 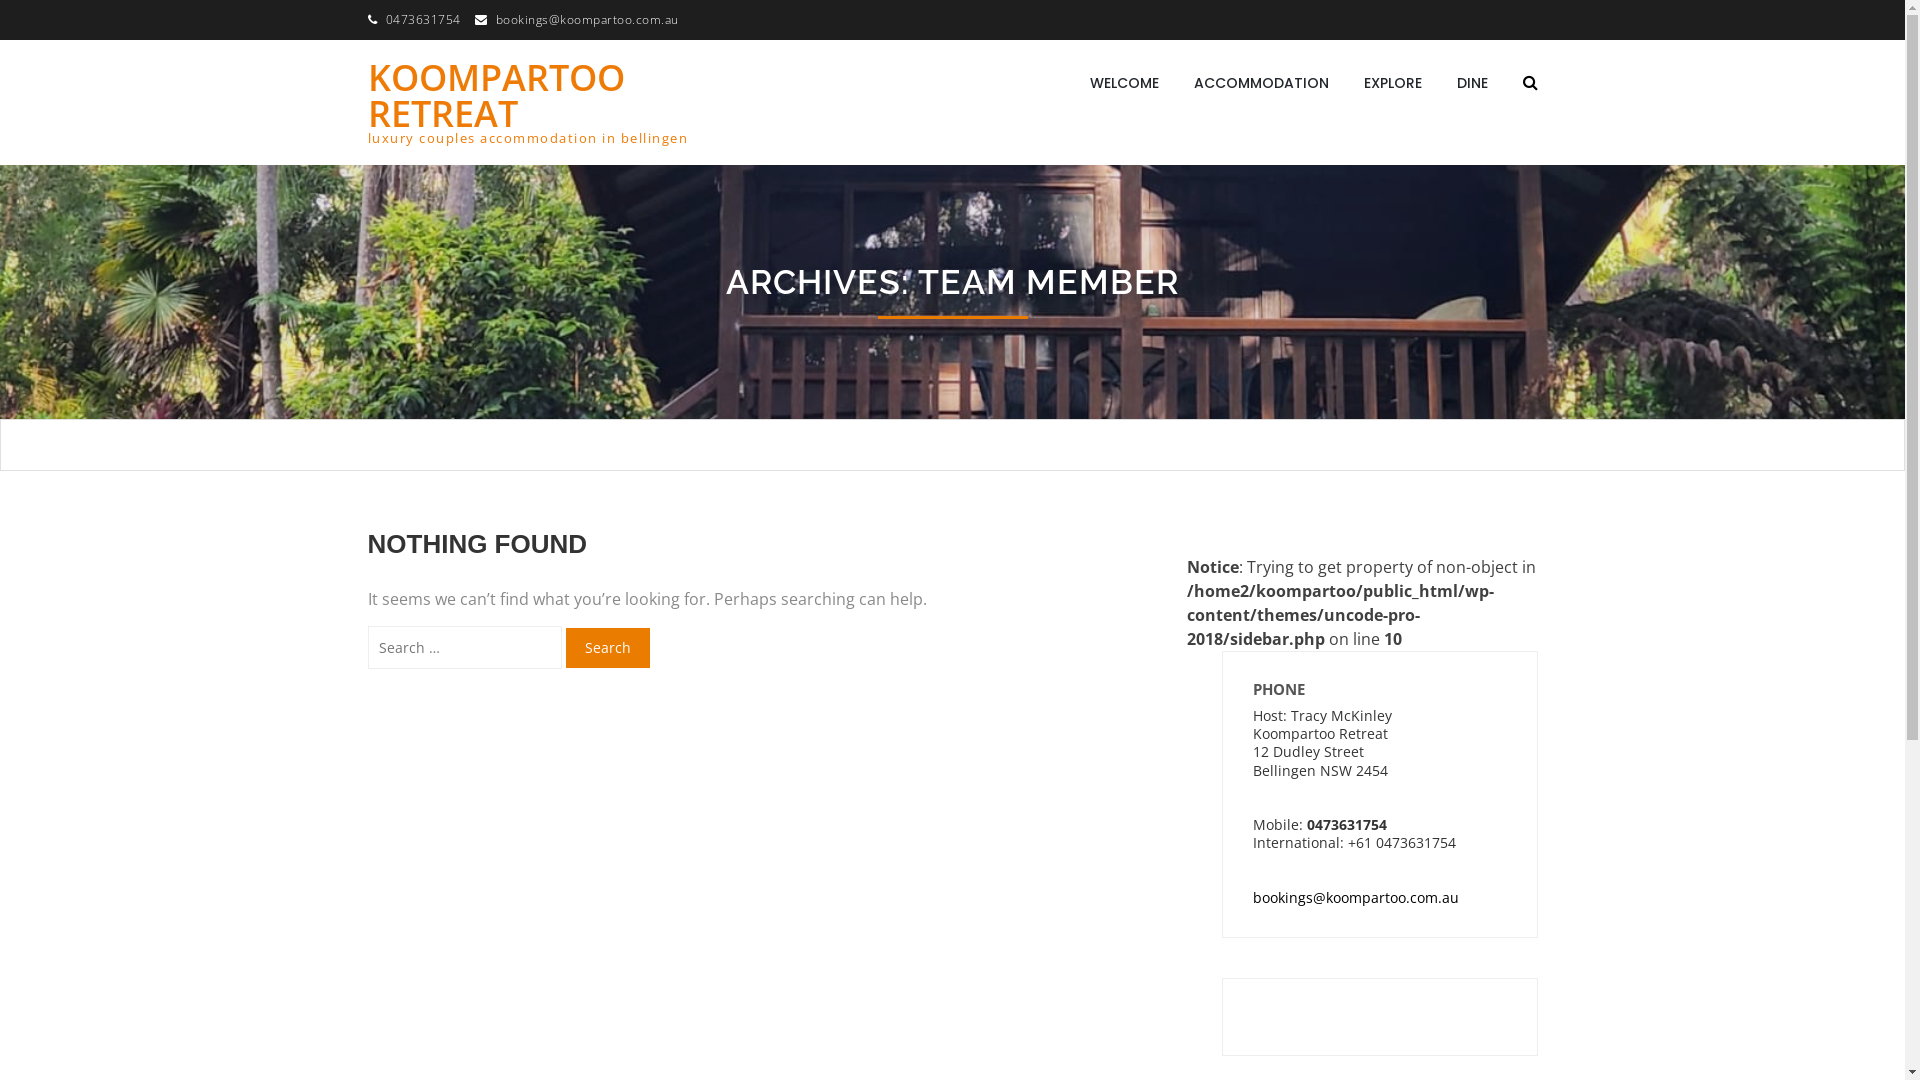 I want to click on bookings@koompartoo.com.au, so click(x=1356, y=898).